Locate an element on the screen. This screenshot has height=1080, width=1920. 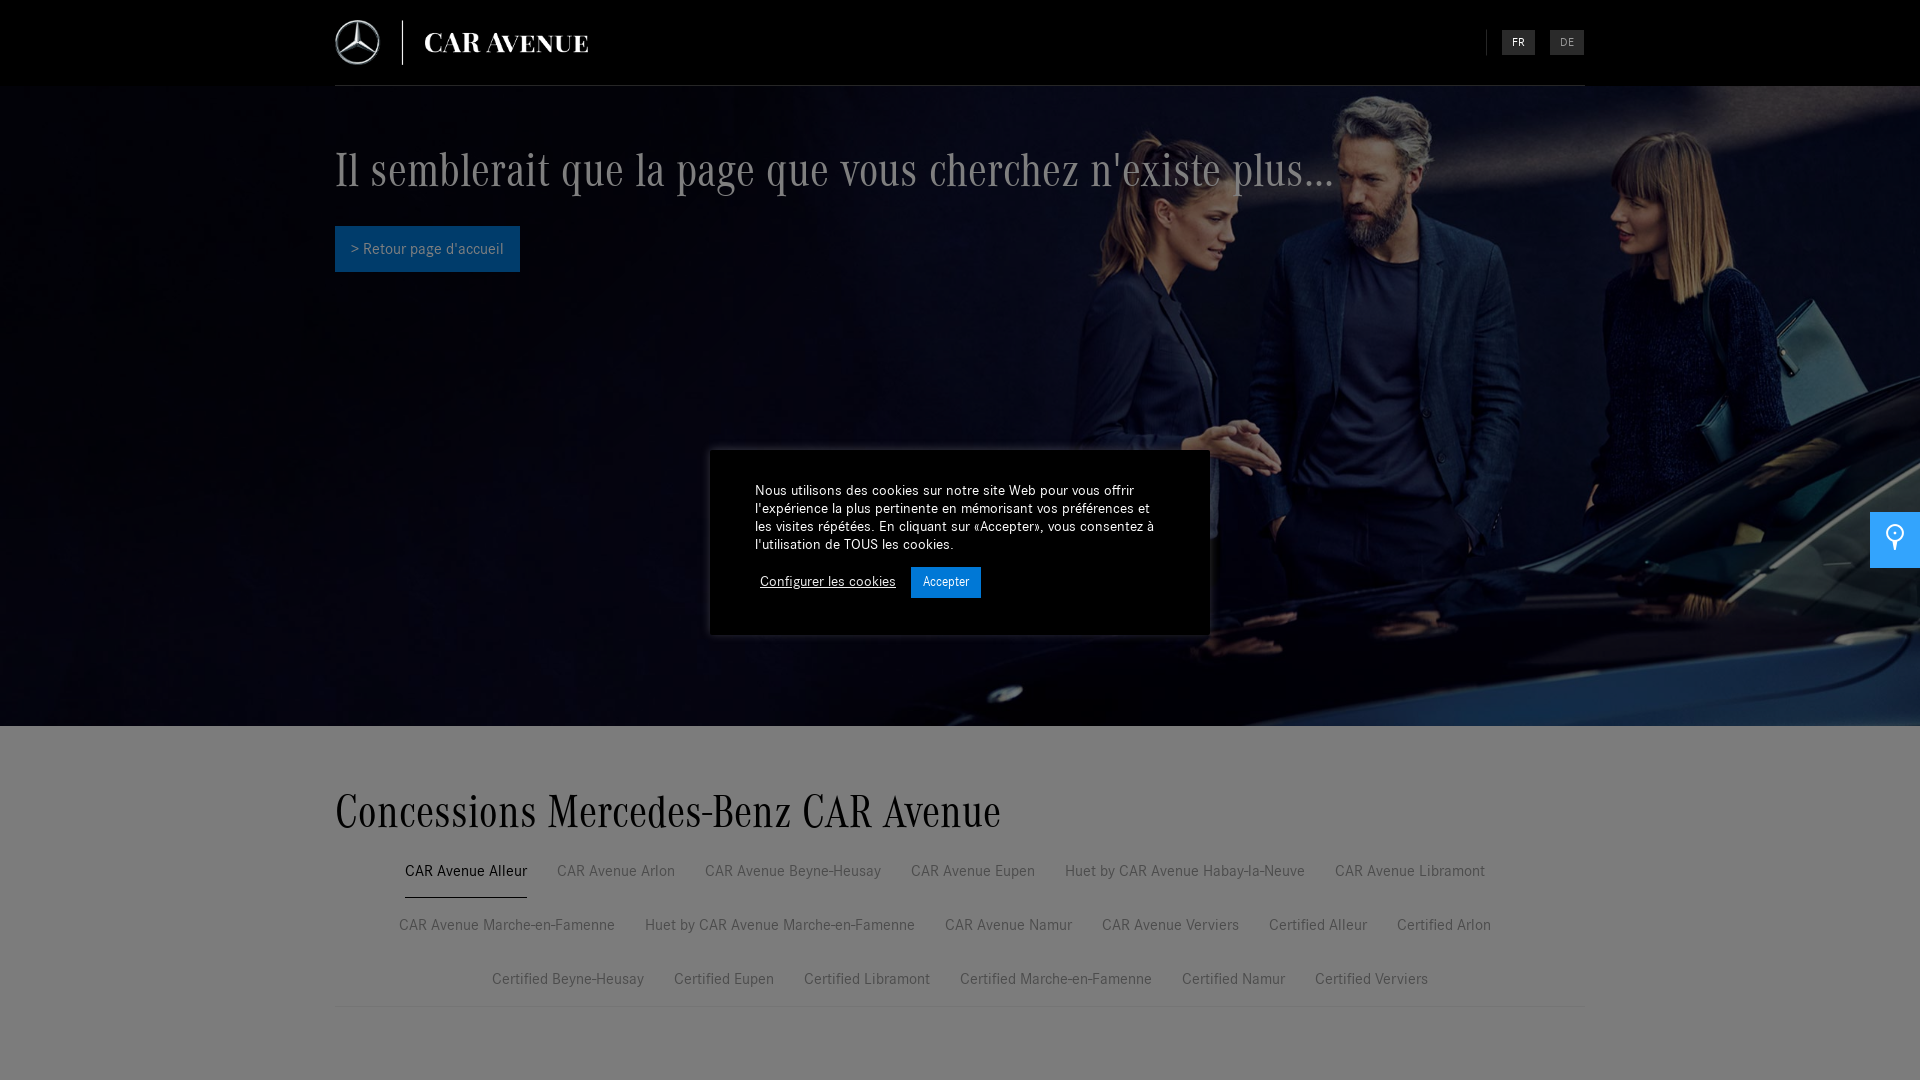
Certified Arlon is located at coordinates (1444, 932).